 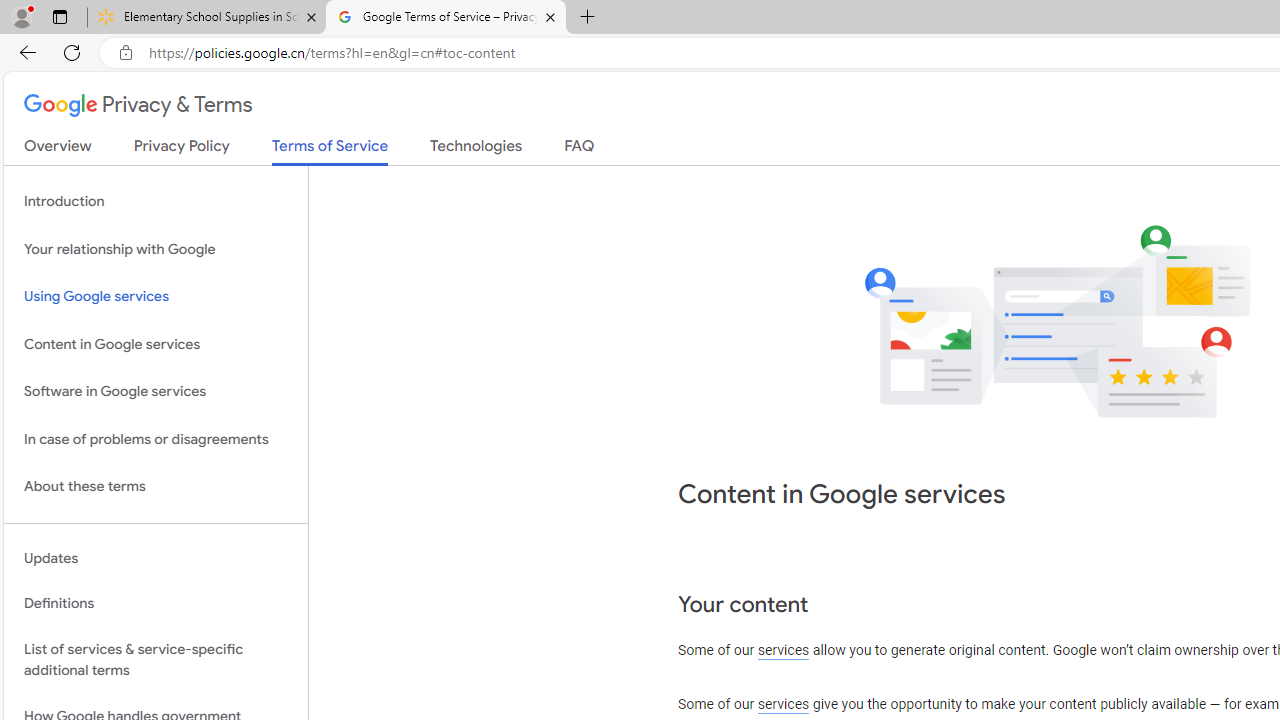 I want to click on New Tab, so click(x=587, y=18).